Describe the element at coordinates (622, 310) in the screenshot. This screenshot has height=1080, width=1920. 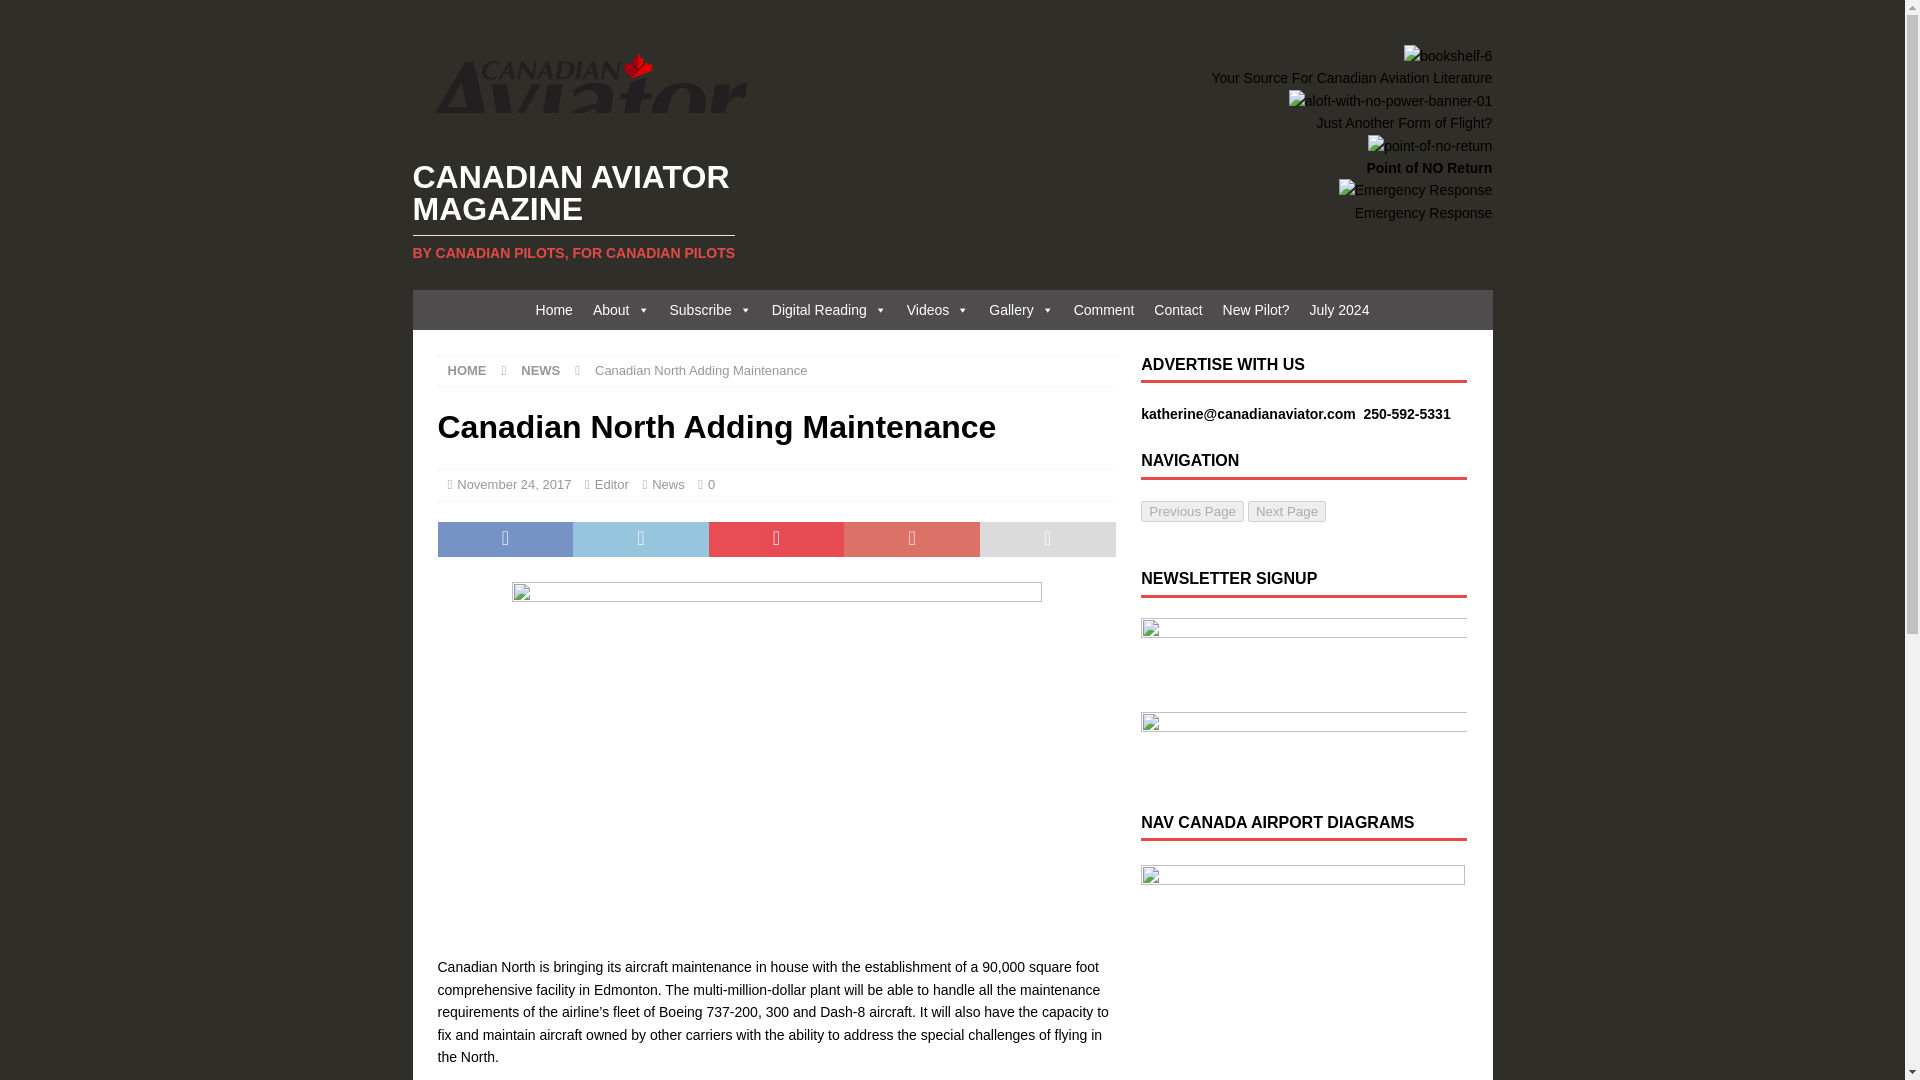
I see `About` at that location.